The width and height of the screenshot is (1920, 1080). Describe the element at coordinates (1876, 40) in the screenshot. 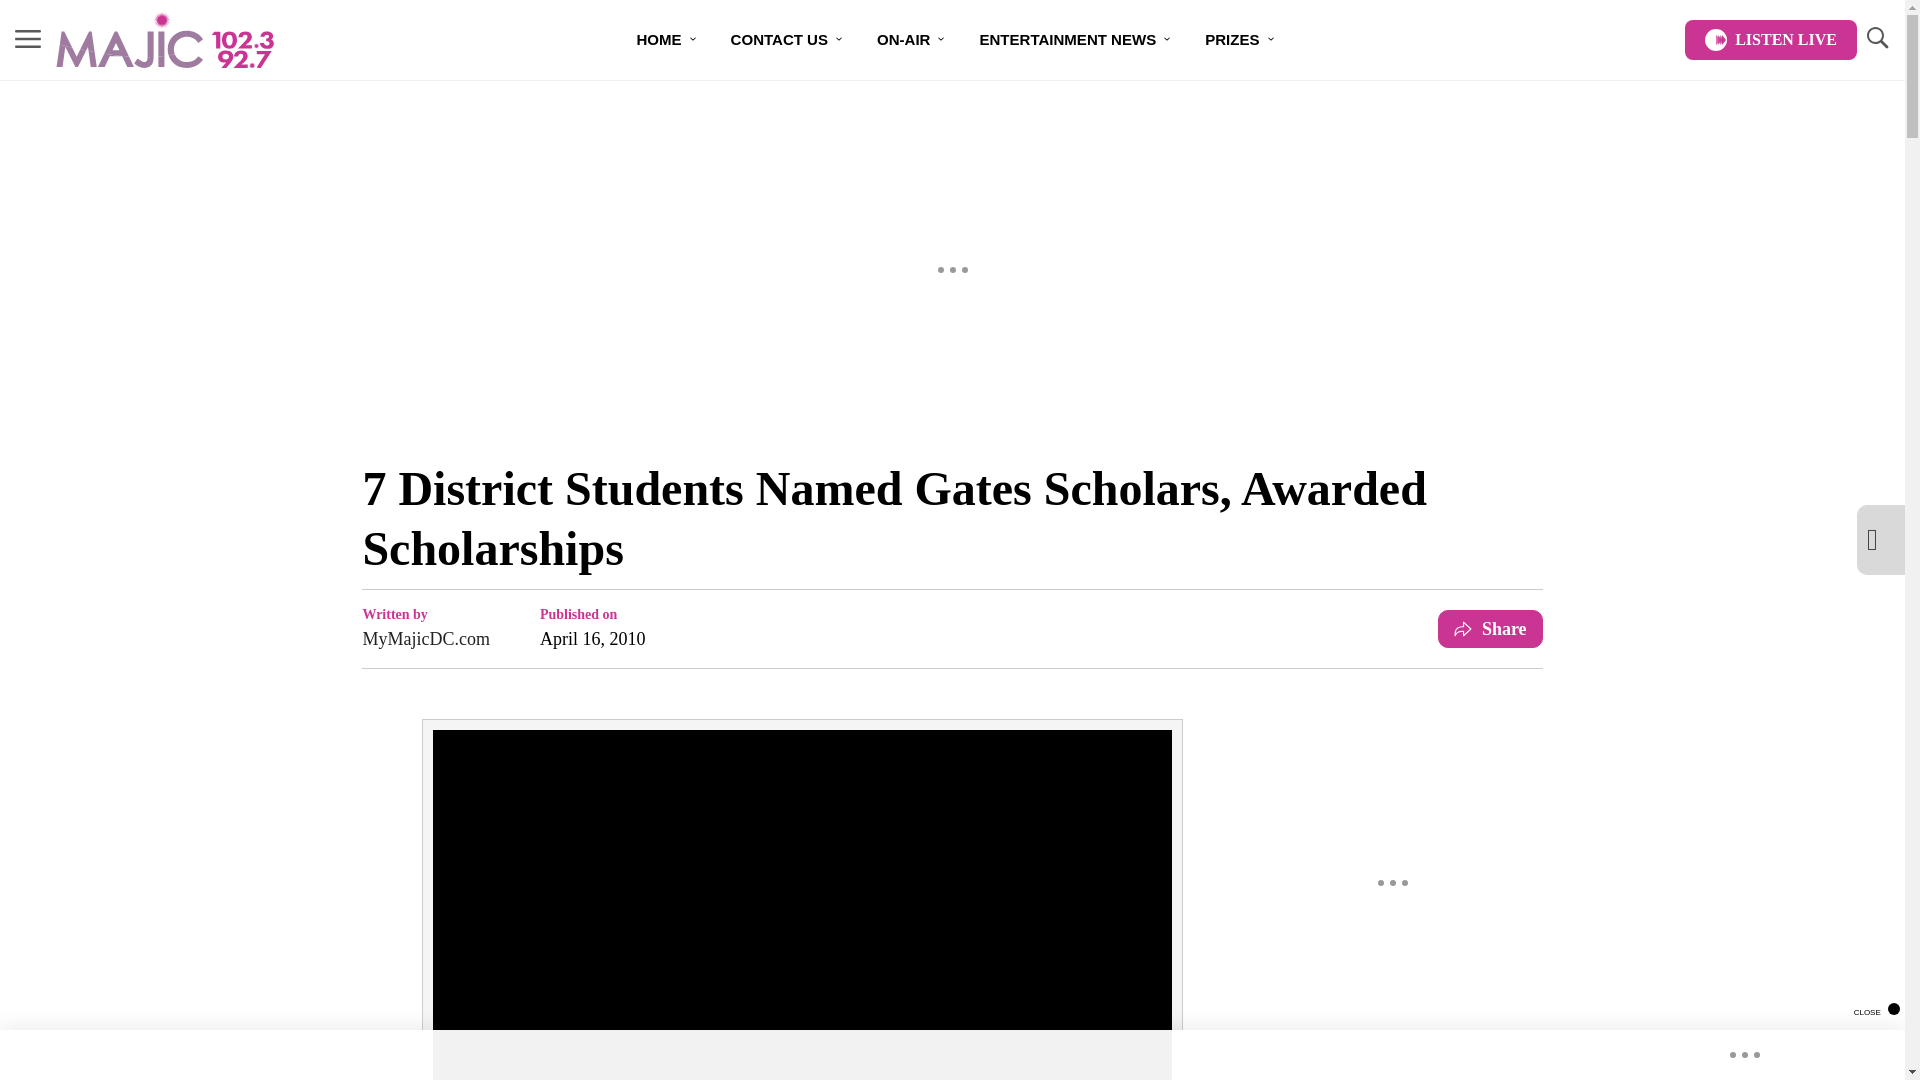

I see `TOGGLE SEARCH` at that location.